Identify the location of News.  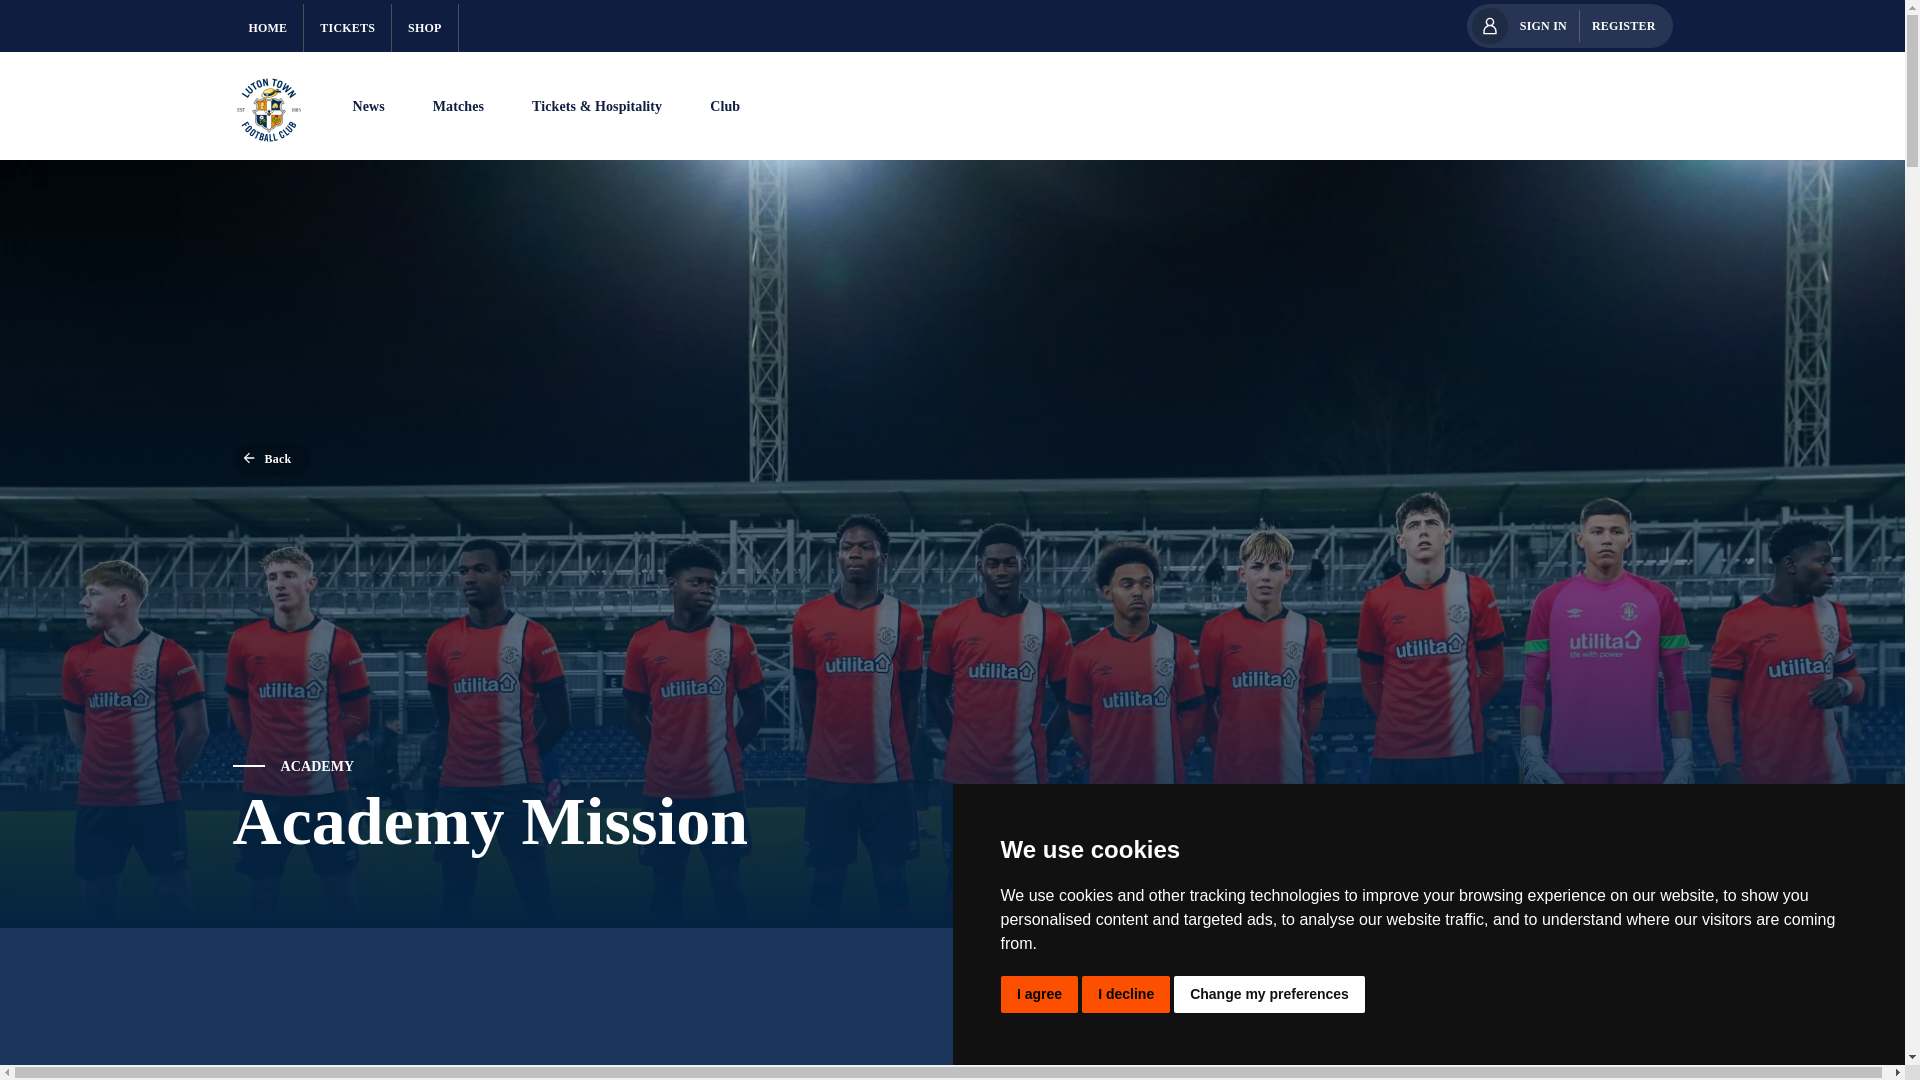
(368, 108).